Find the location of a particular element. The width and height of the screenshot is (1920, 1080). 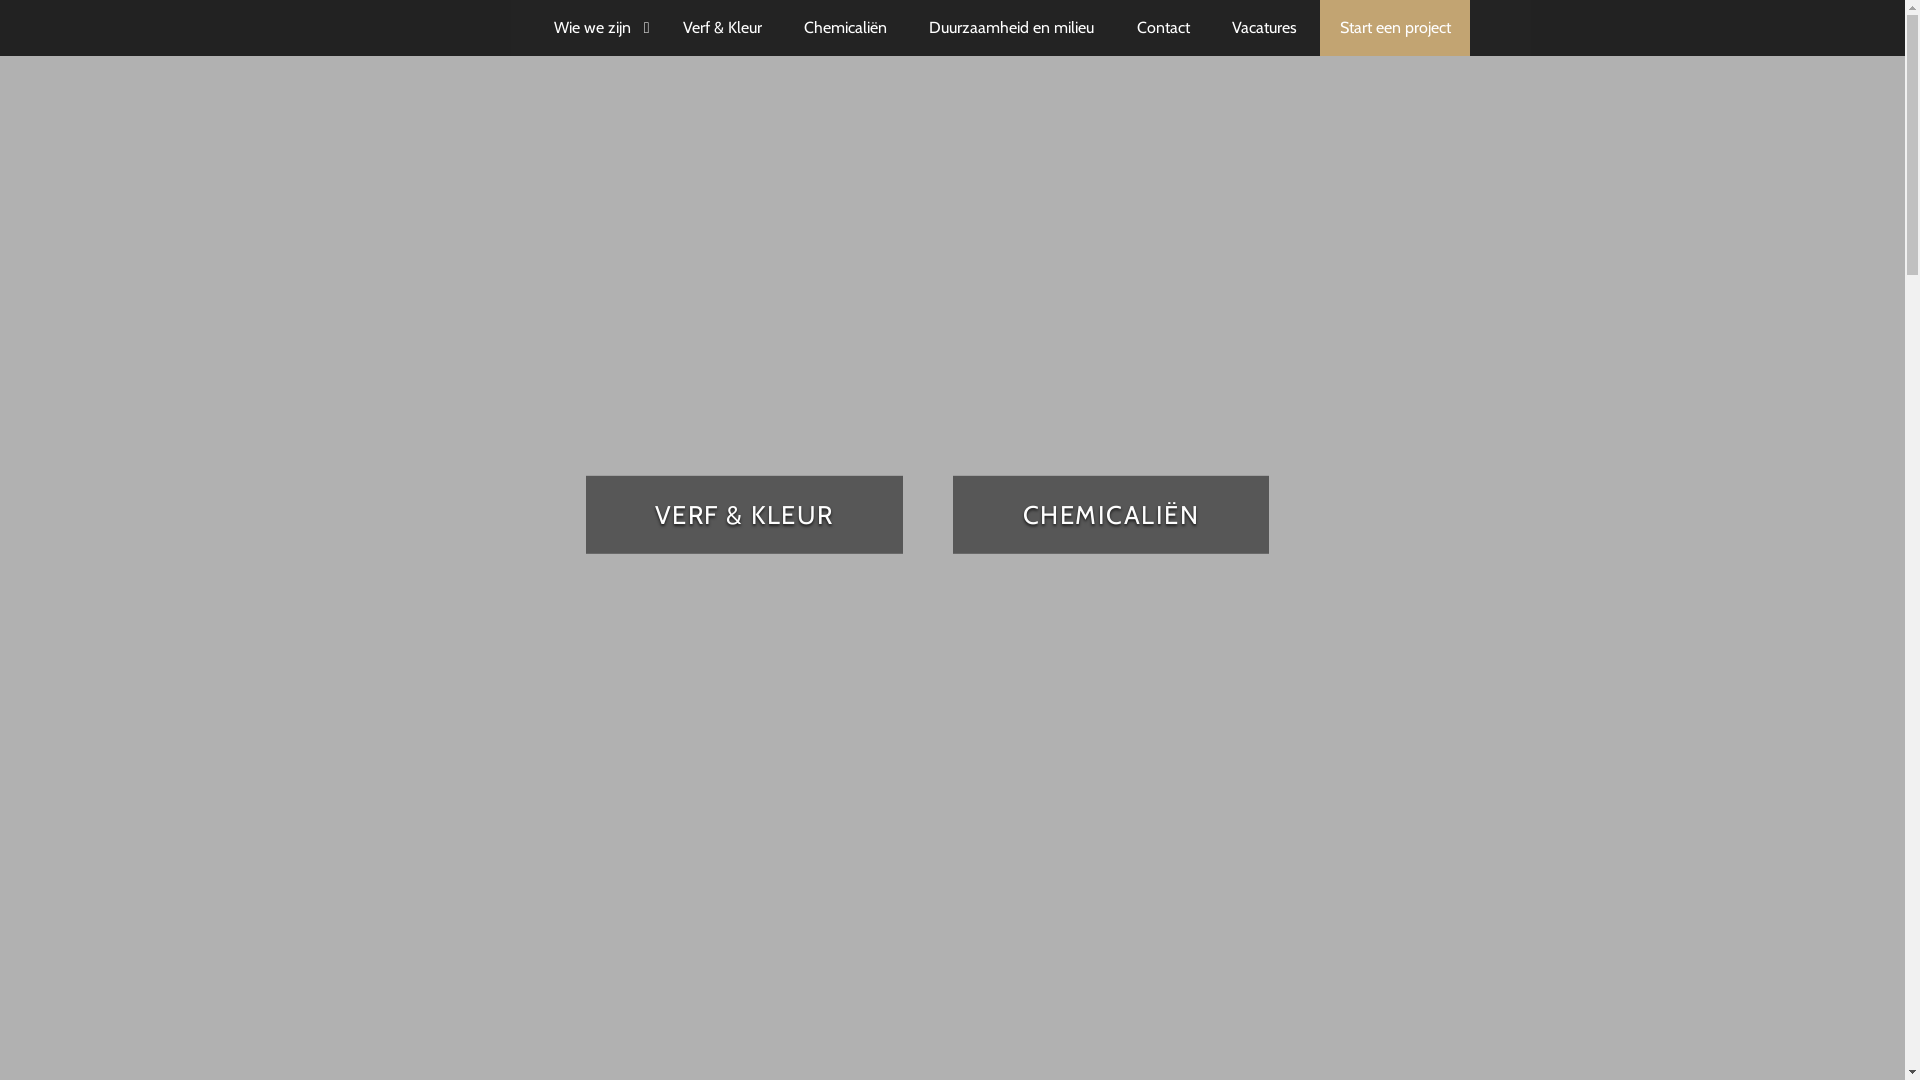

Verf & Kleur is located at coordinates (744, 515).